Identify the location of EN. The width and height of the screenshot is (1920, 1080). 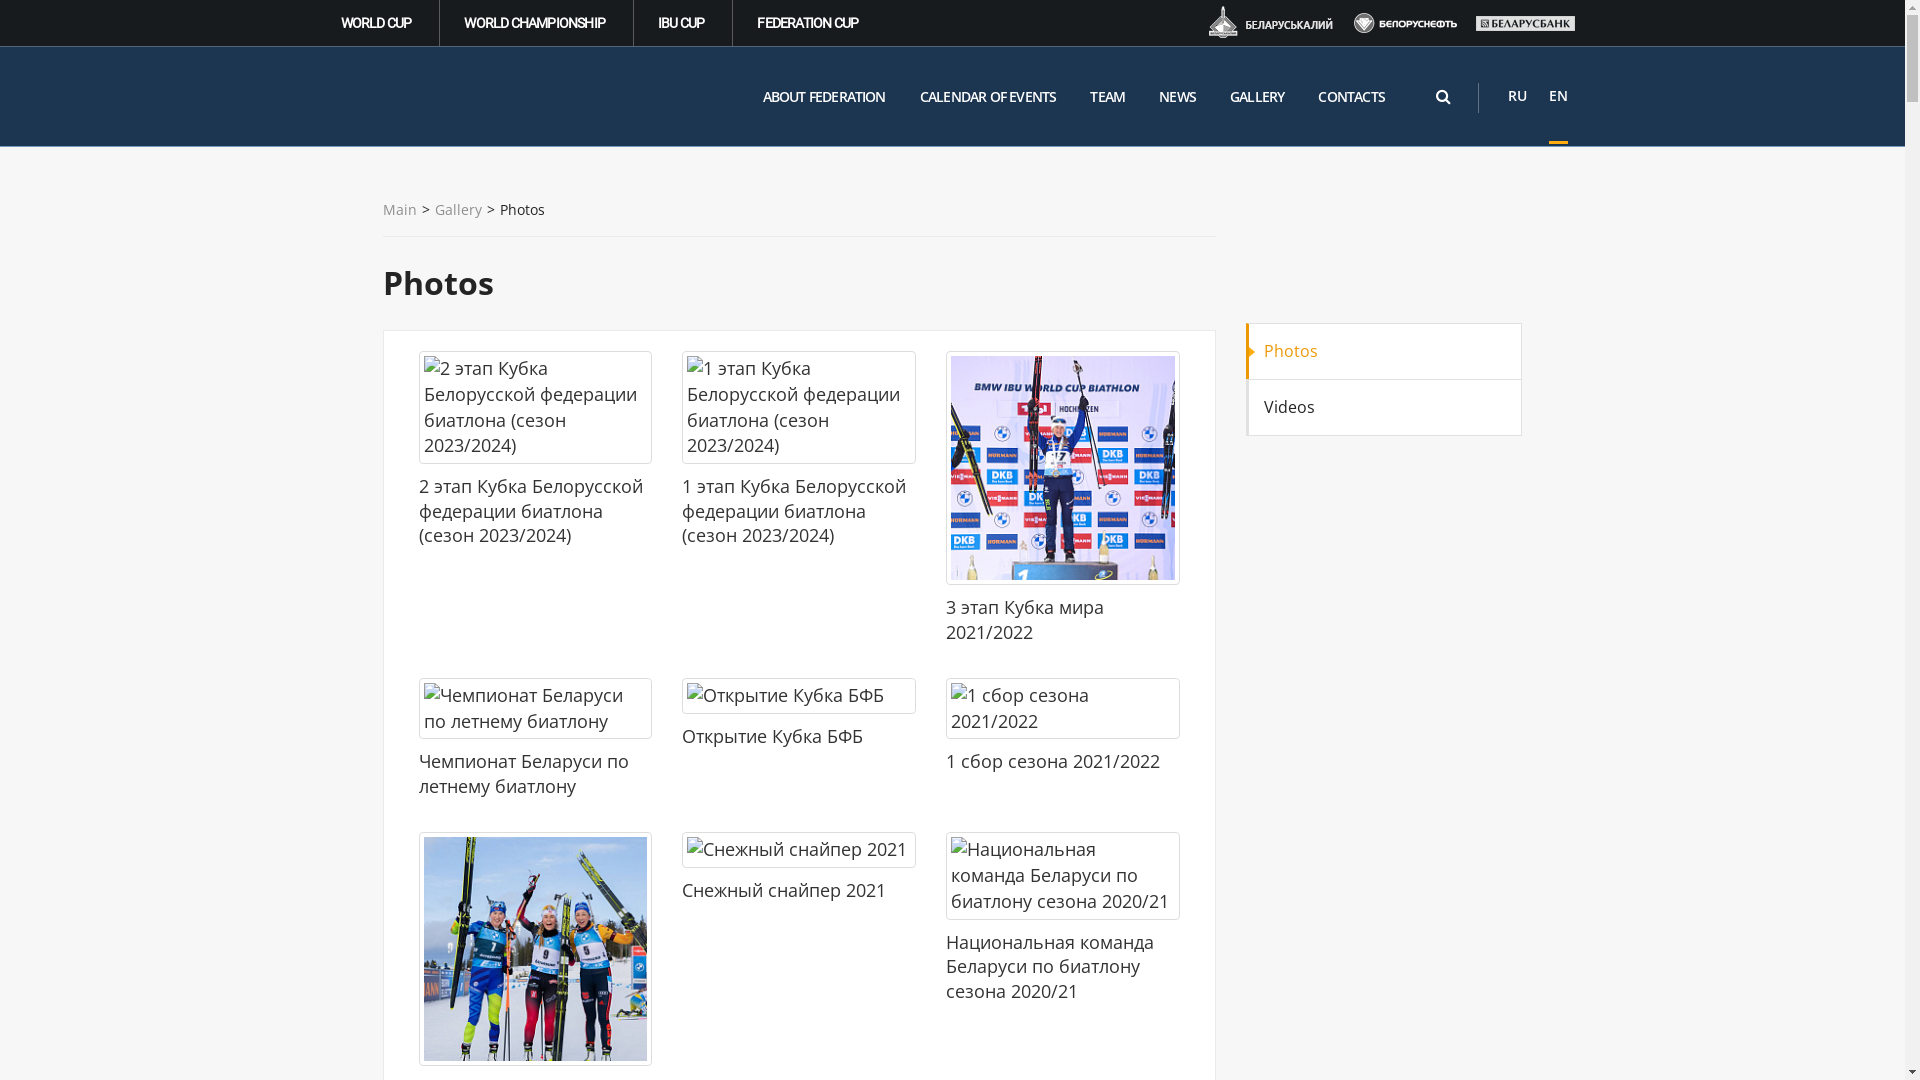
(1558, 96).